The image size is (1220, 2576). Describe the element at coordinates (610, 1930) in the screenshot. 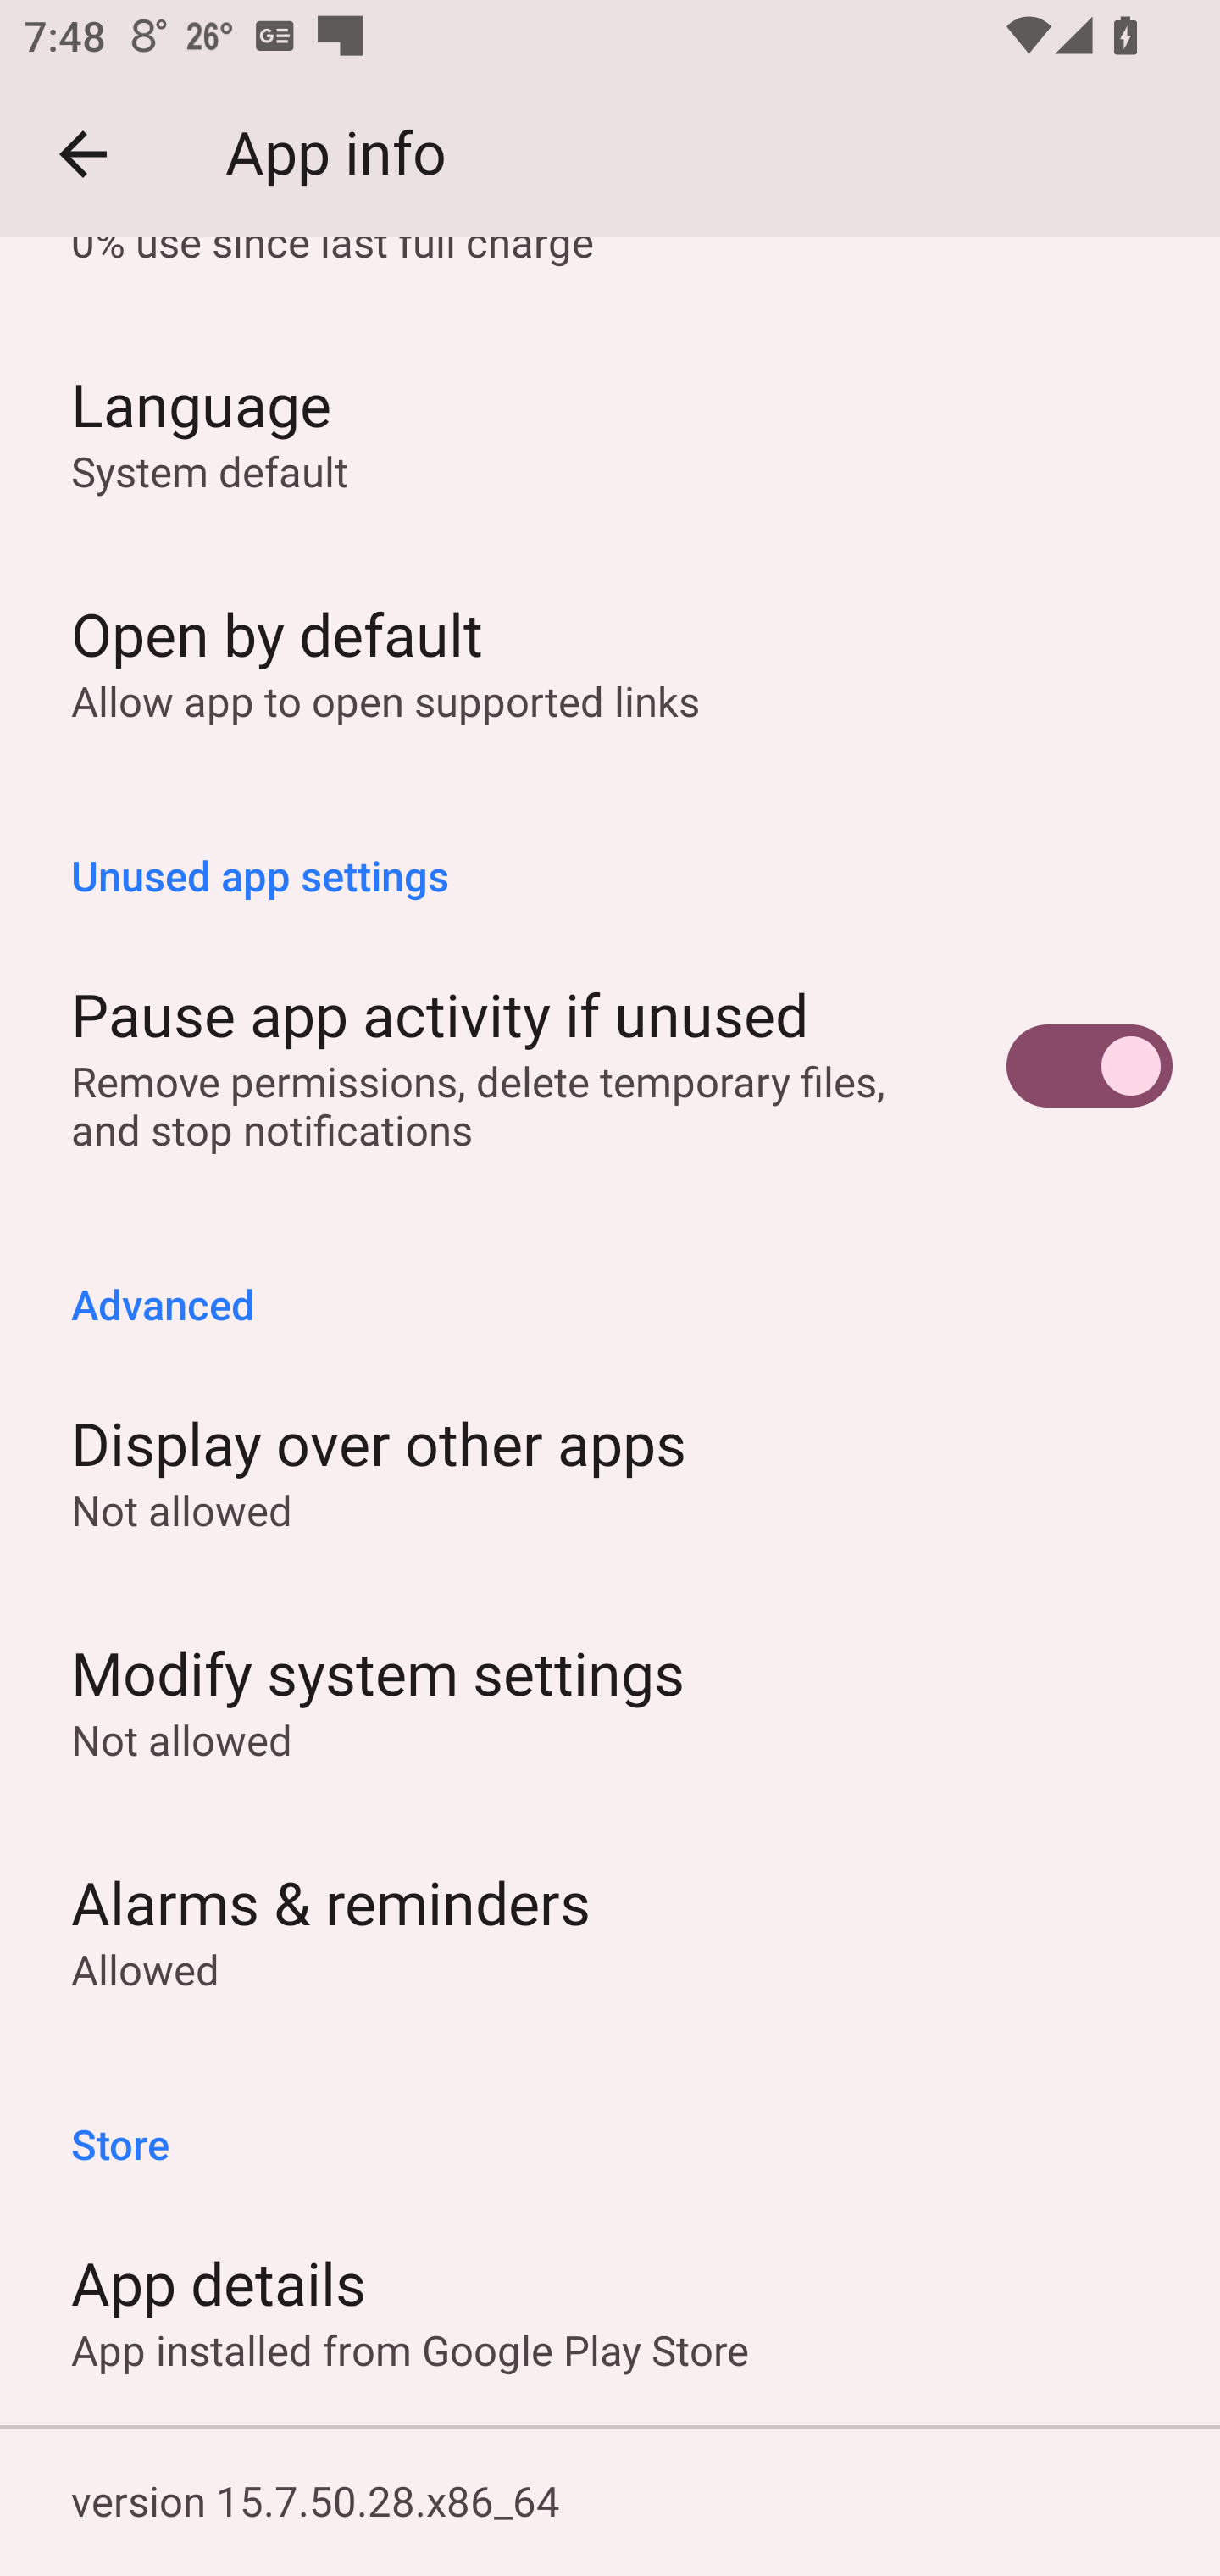

I see `Alarms & reminders Allowed` at that location.